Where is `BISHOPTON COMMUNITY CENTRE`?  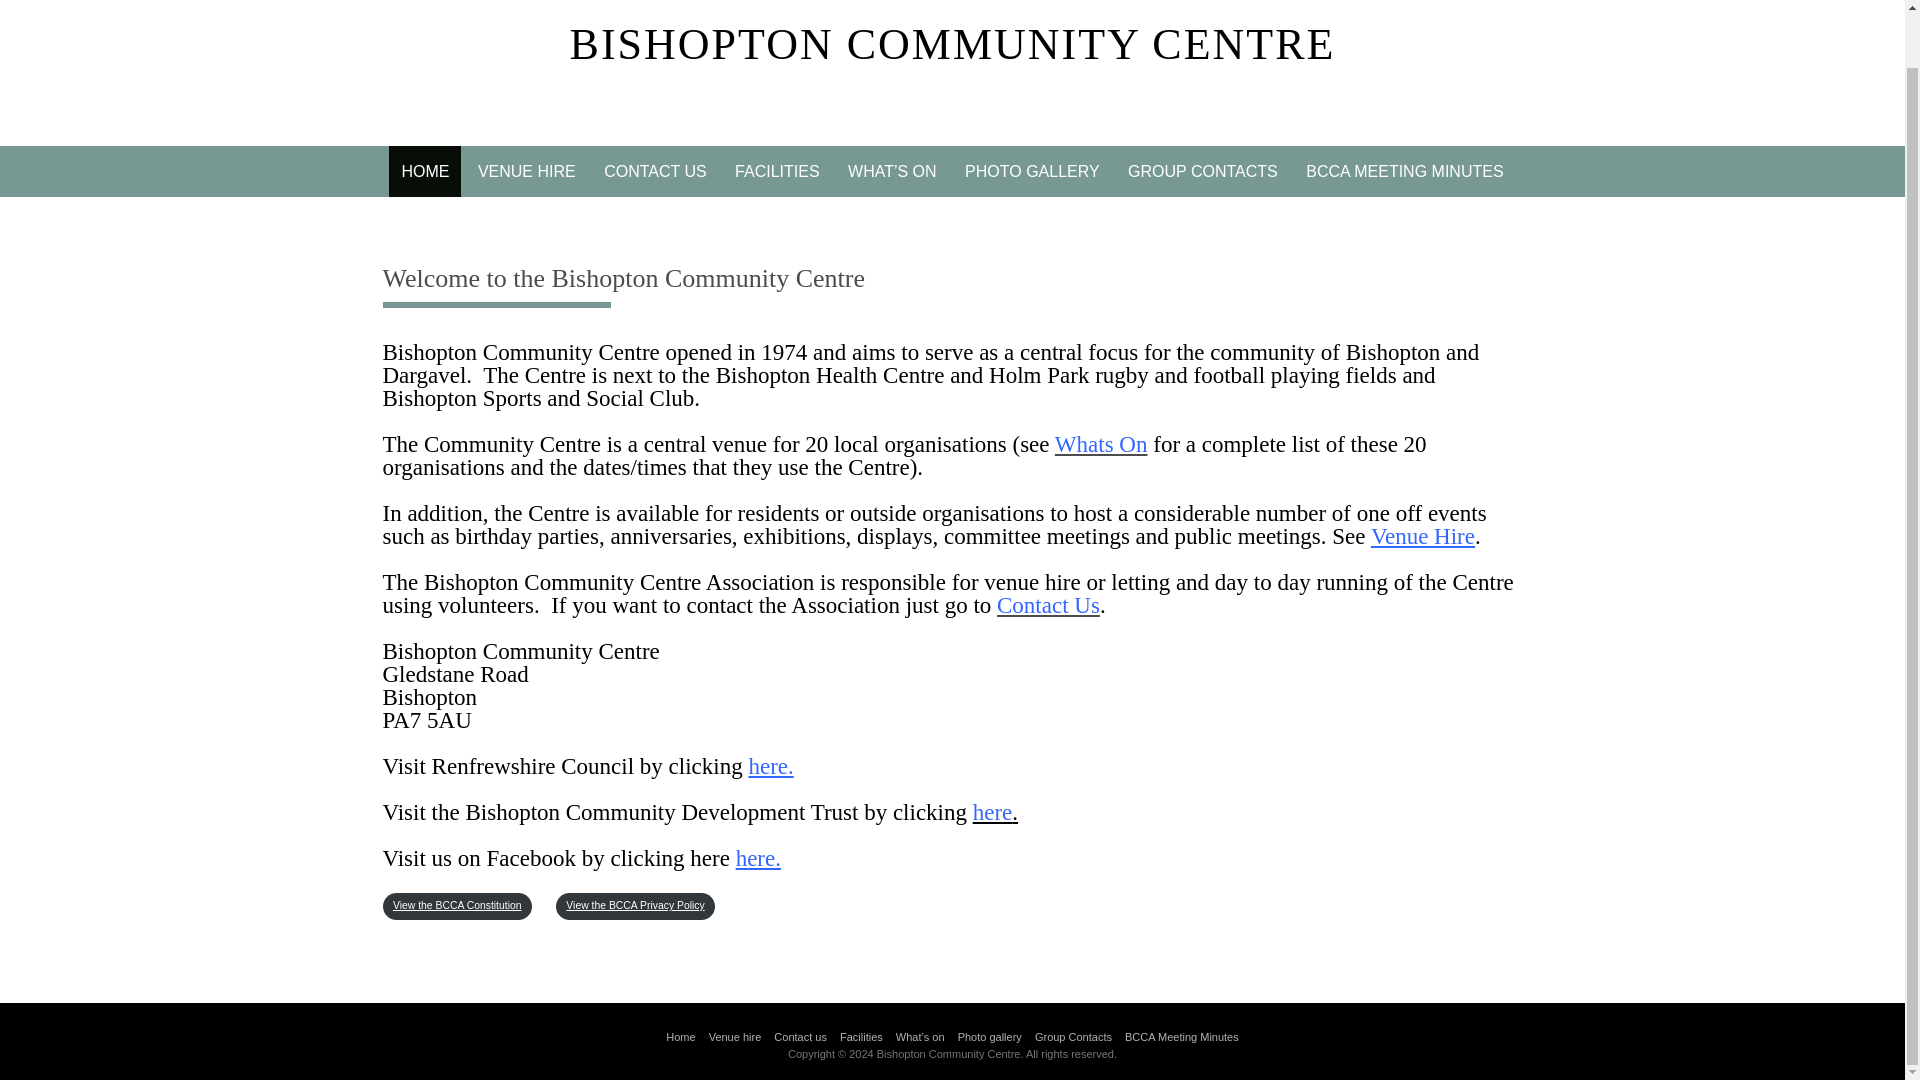 BISHOPTON COMMUNITY CENTRE is located at coordinates (953, 44).